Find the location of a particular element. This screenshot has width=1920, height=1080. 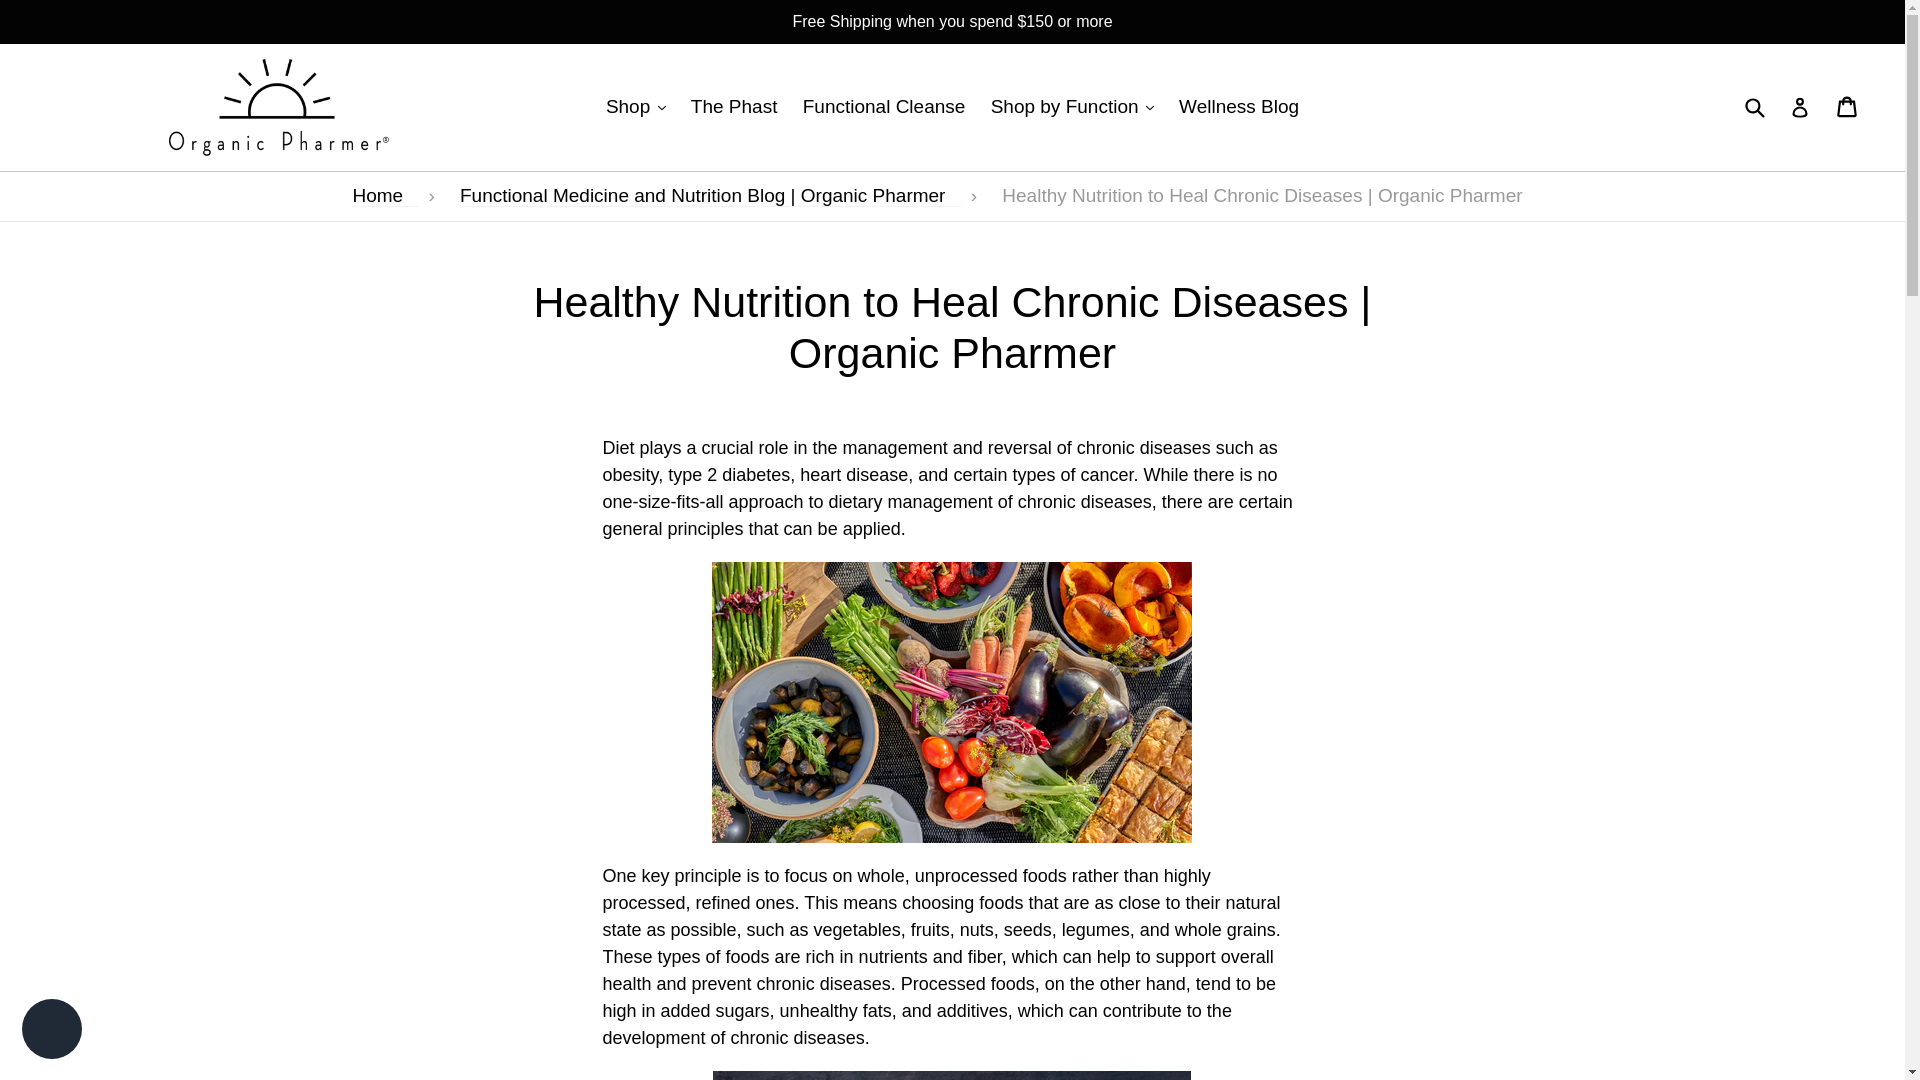

Wellness Blog is located at coordinates (1239, 107).